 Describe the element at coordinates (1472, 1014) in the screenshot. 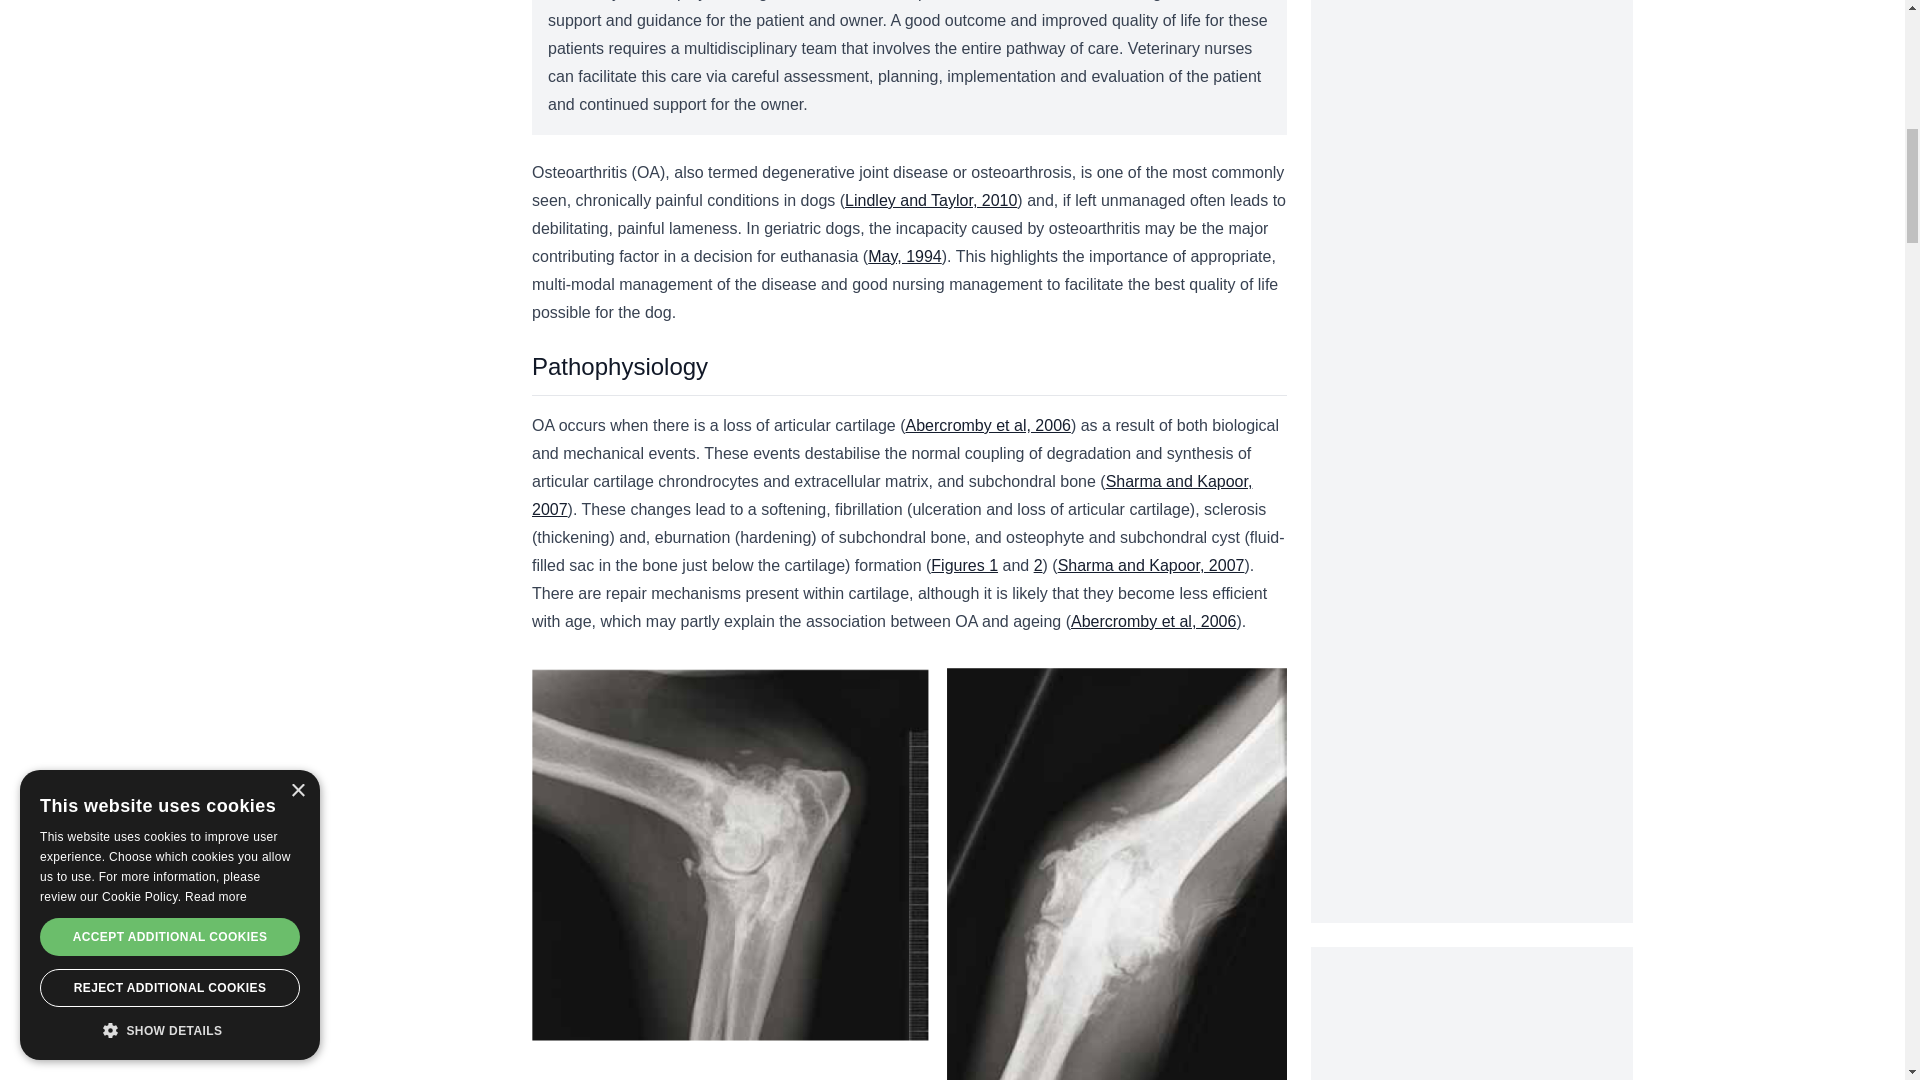

I see `3rd party ad content` at that location.